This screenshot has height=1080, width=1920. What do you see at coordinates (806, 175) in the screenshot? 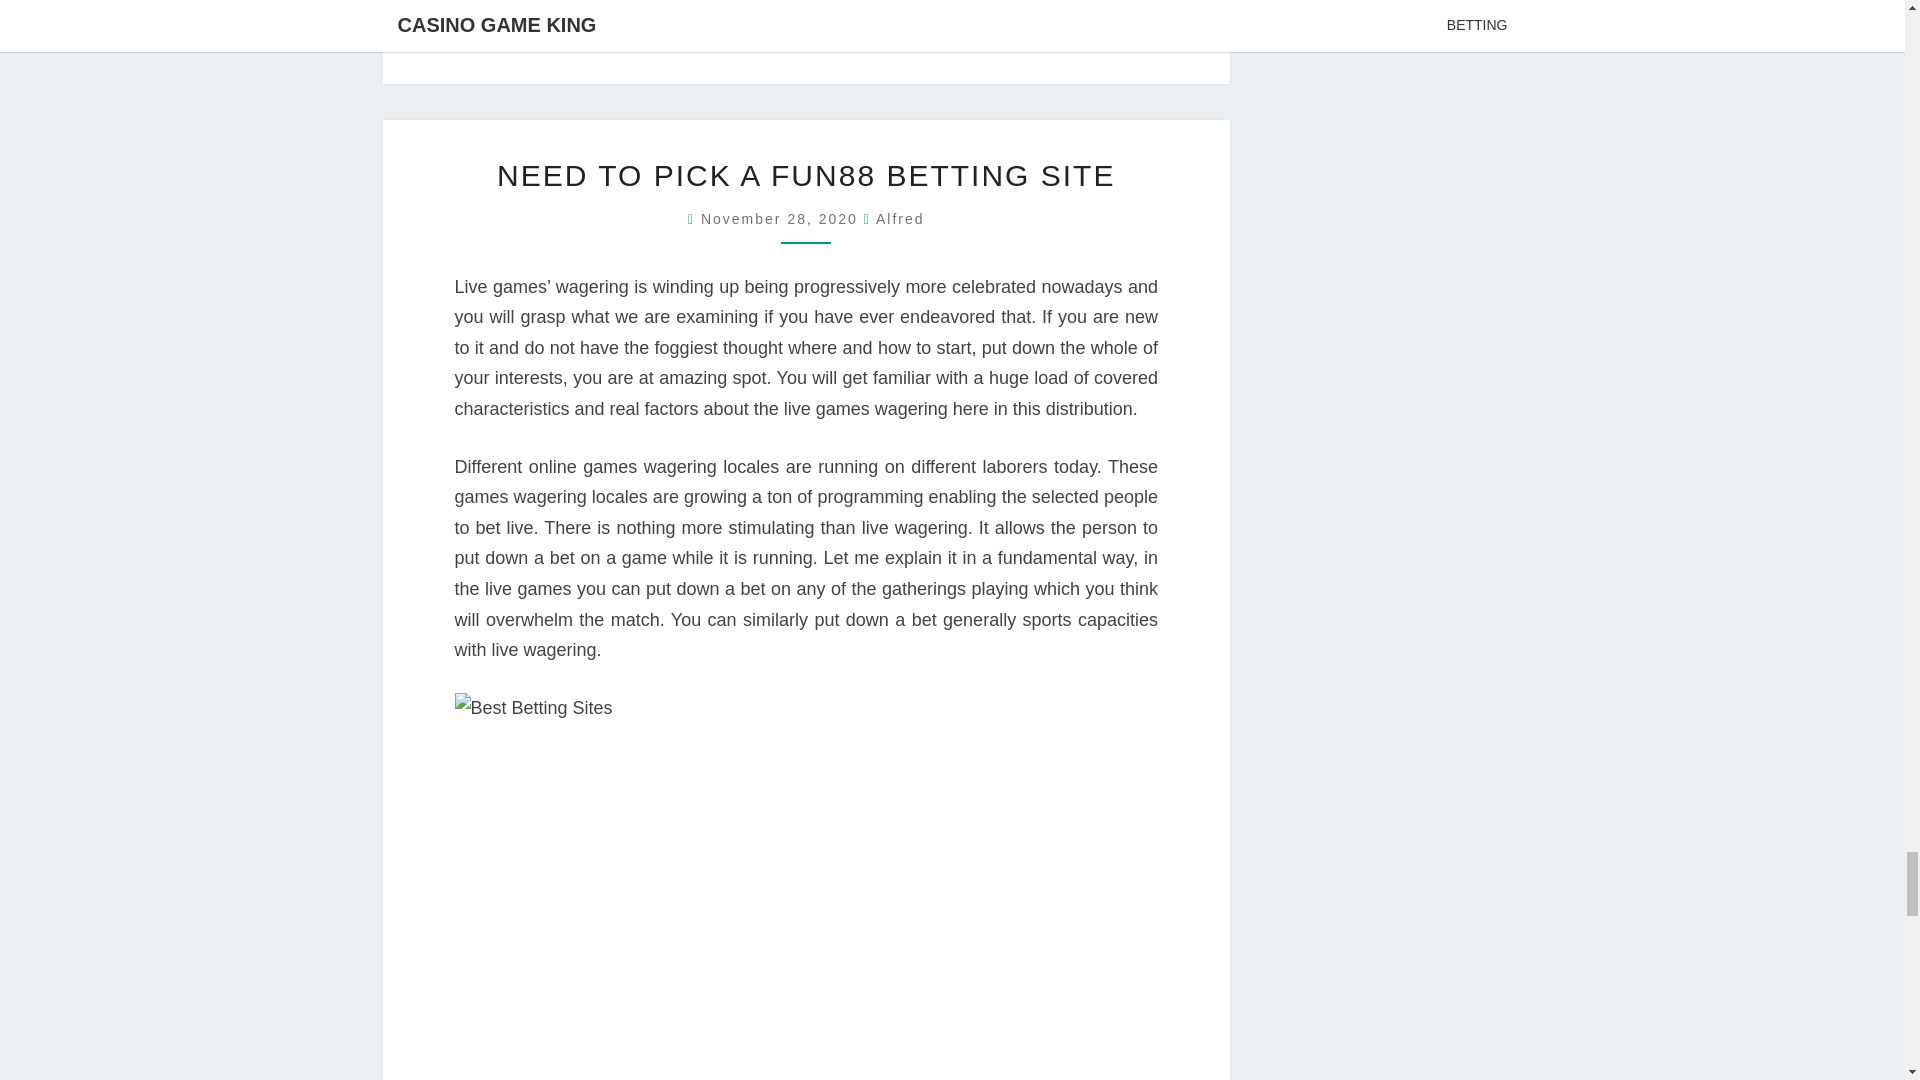
I see `NEED TO PICK A FUN88 BETTING SITE` at bounding box center [806, 175].